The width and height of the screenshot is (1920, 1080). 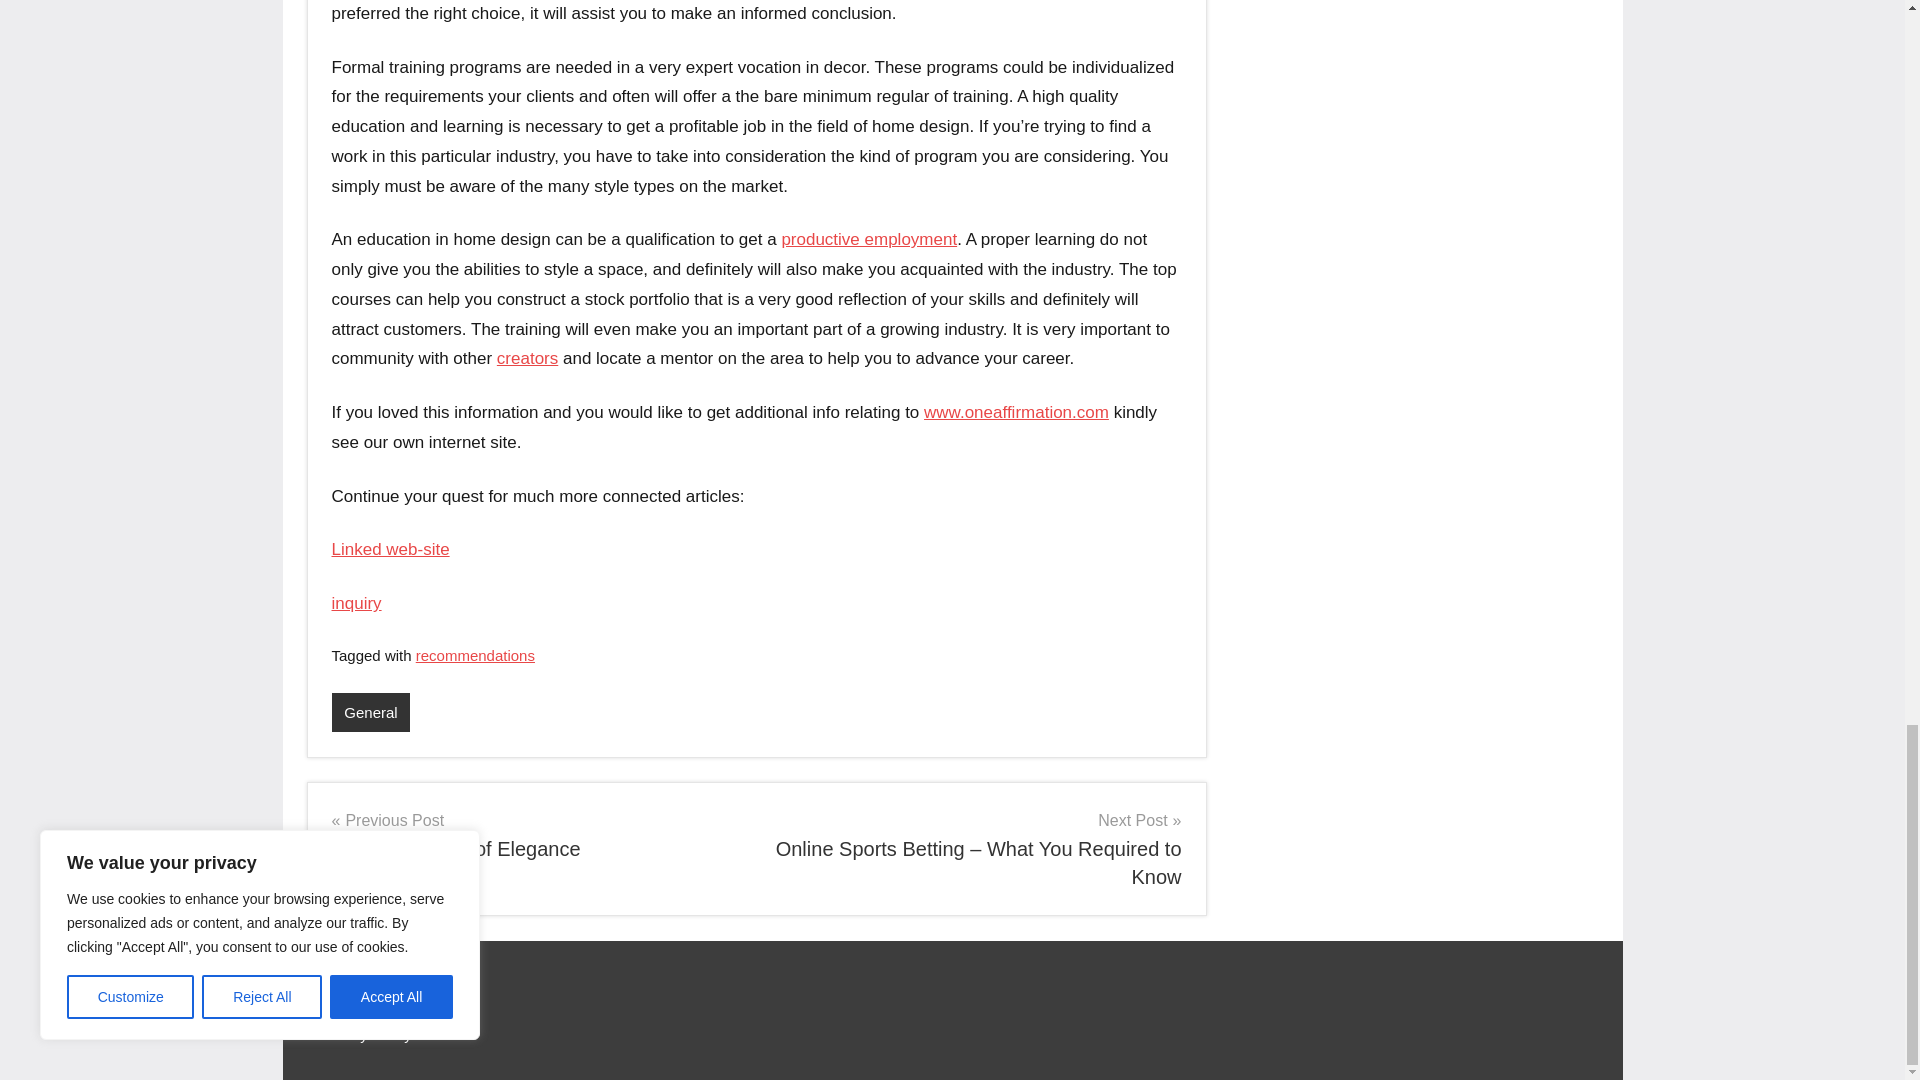 I want to click on Linked web-site, so click(x=1016, y=412).